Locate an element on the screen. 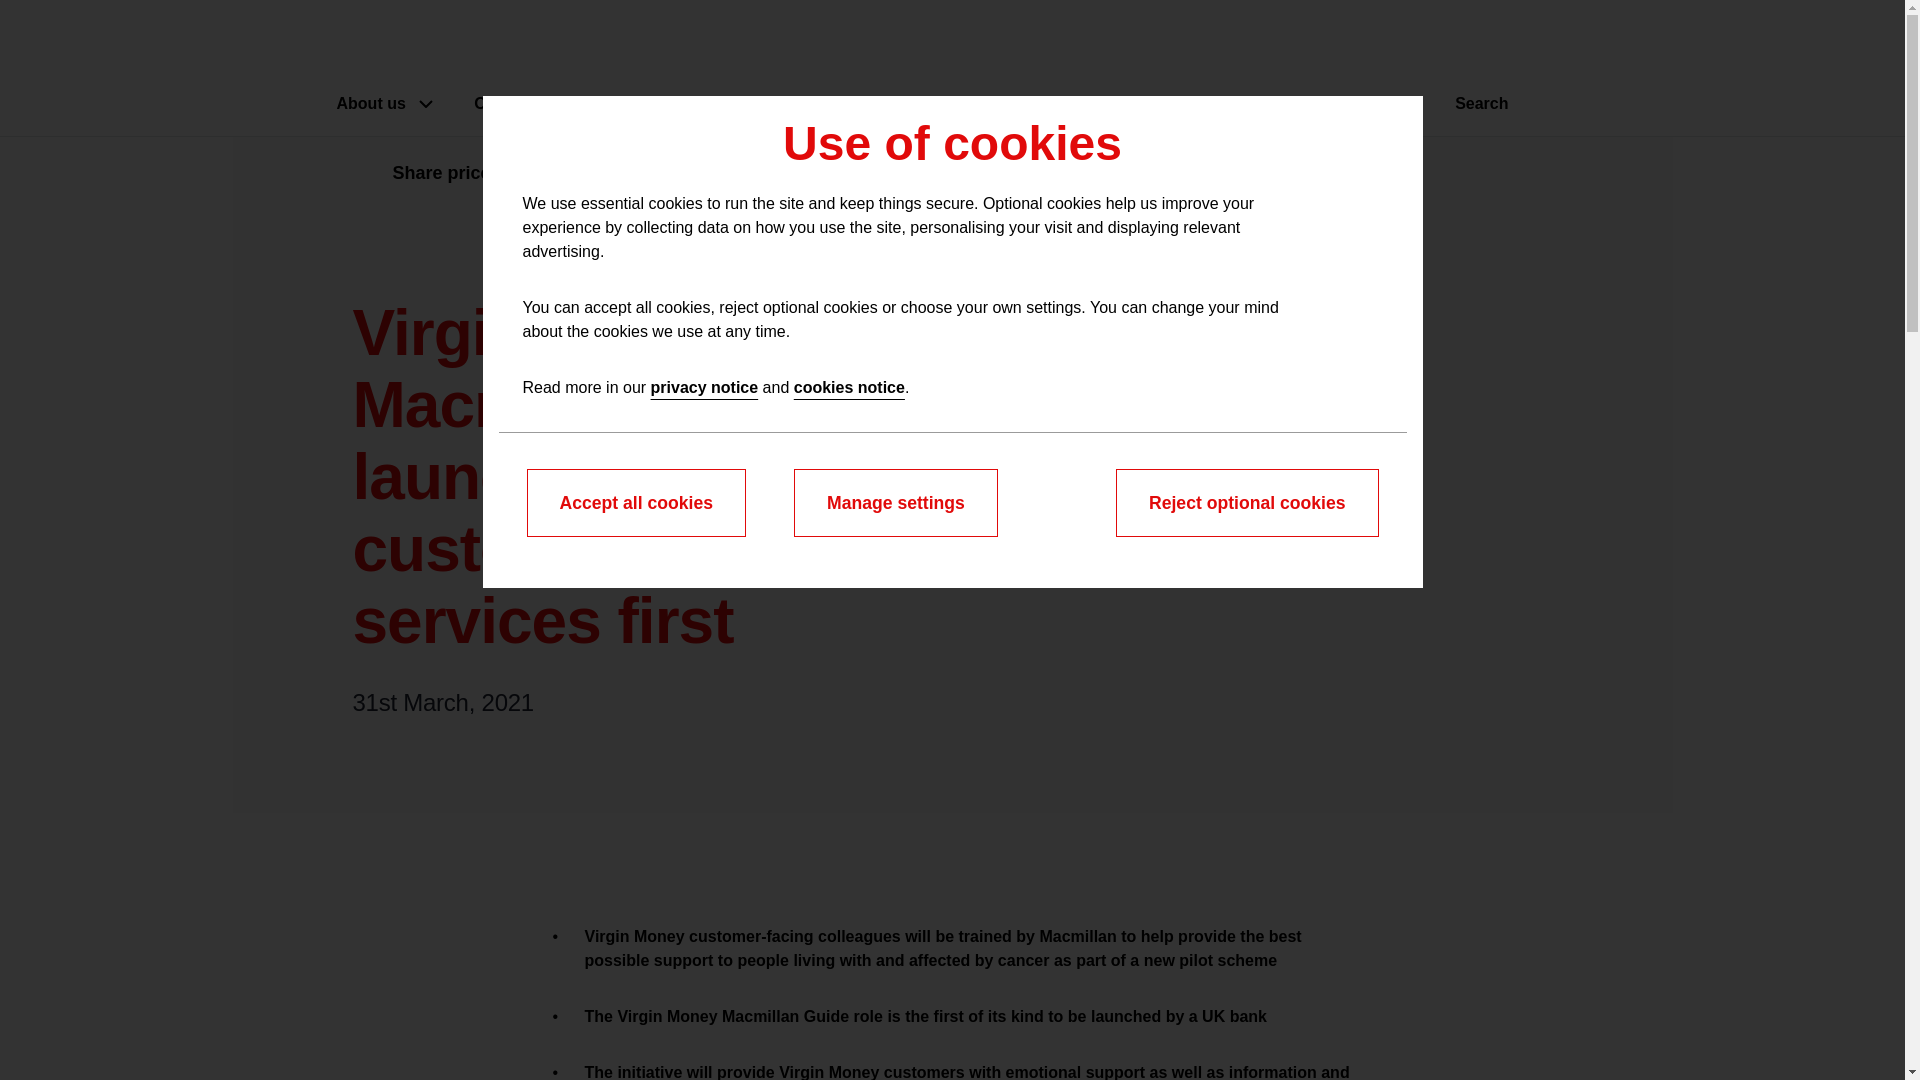 Image resolution: width=1920 pixels, height=1080 pixels. Virgin Money UK PLC homepage is located at coordinates (565, 48).